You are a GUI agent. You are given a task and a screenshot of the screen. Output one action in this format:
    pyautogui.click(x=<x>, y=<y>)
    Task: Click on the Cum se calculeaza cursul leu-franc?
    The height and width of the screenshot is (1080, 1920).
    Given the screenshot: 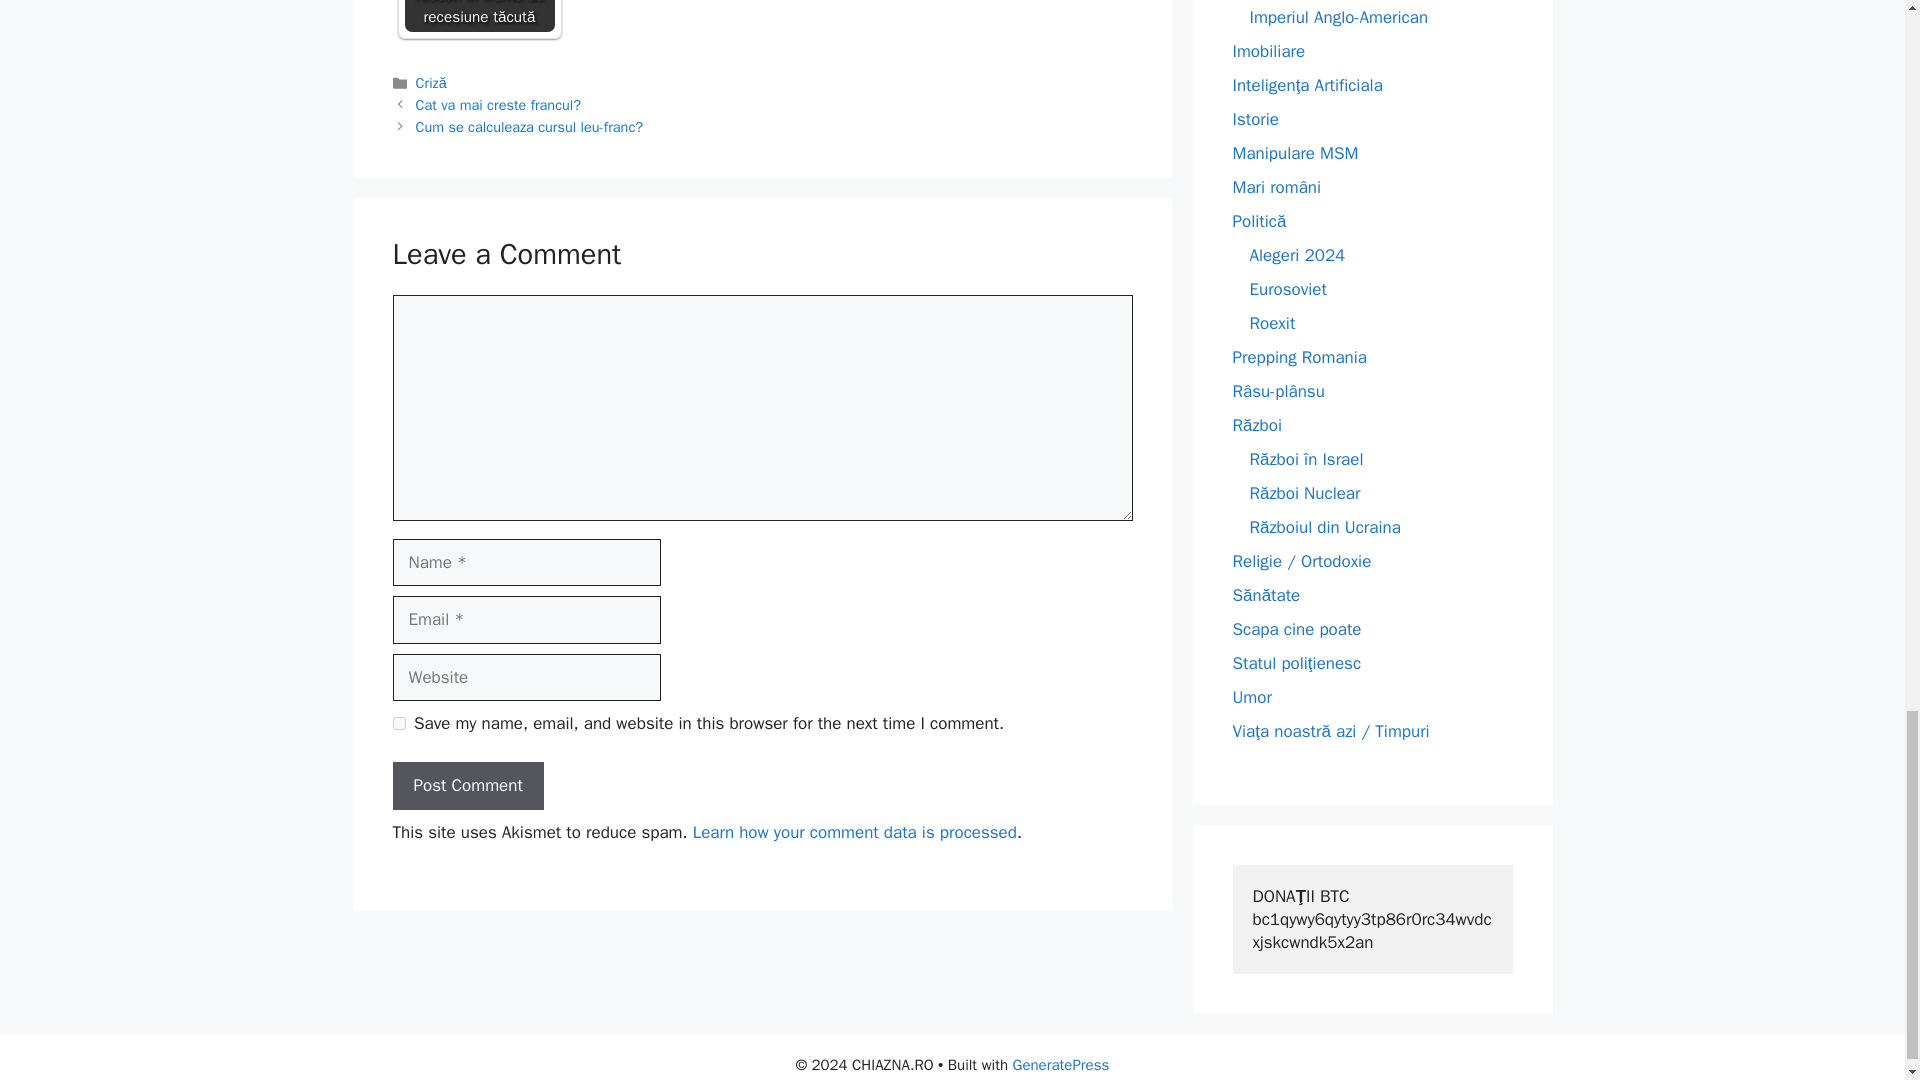 What is the action you would take?
    pyautogui.click(x=530, y=126)
    